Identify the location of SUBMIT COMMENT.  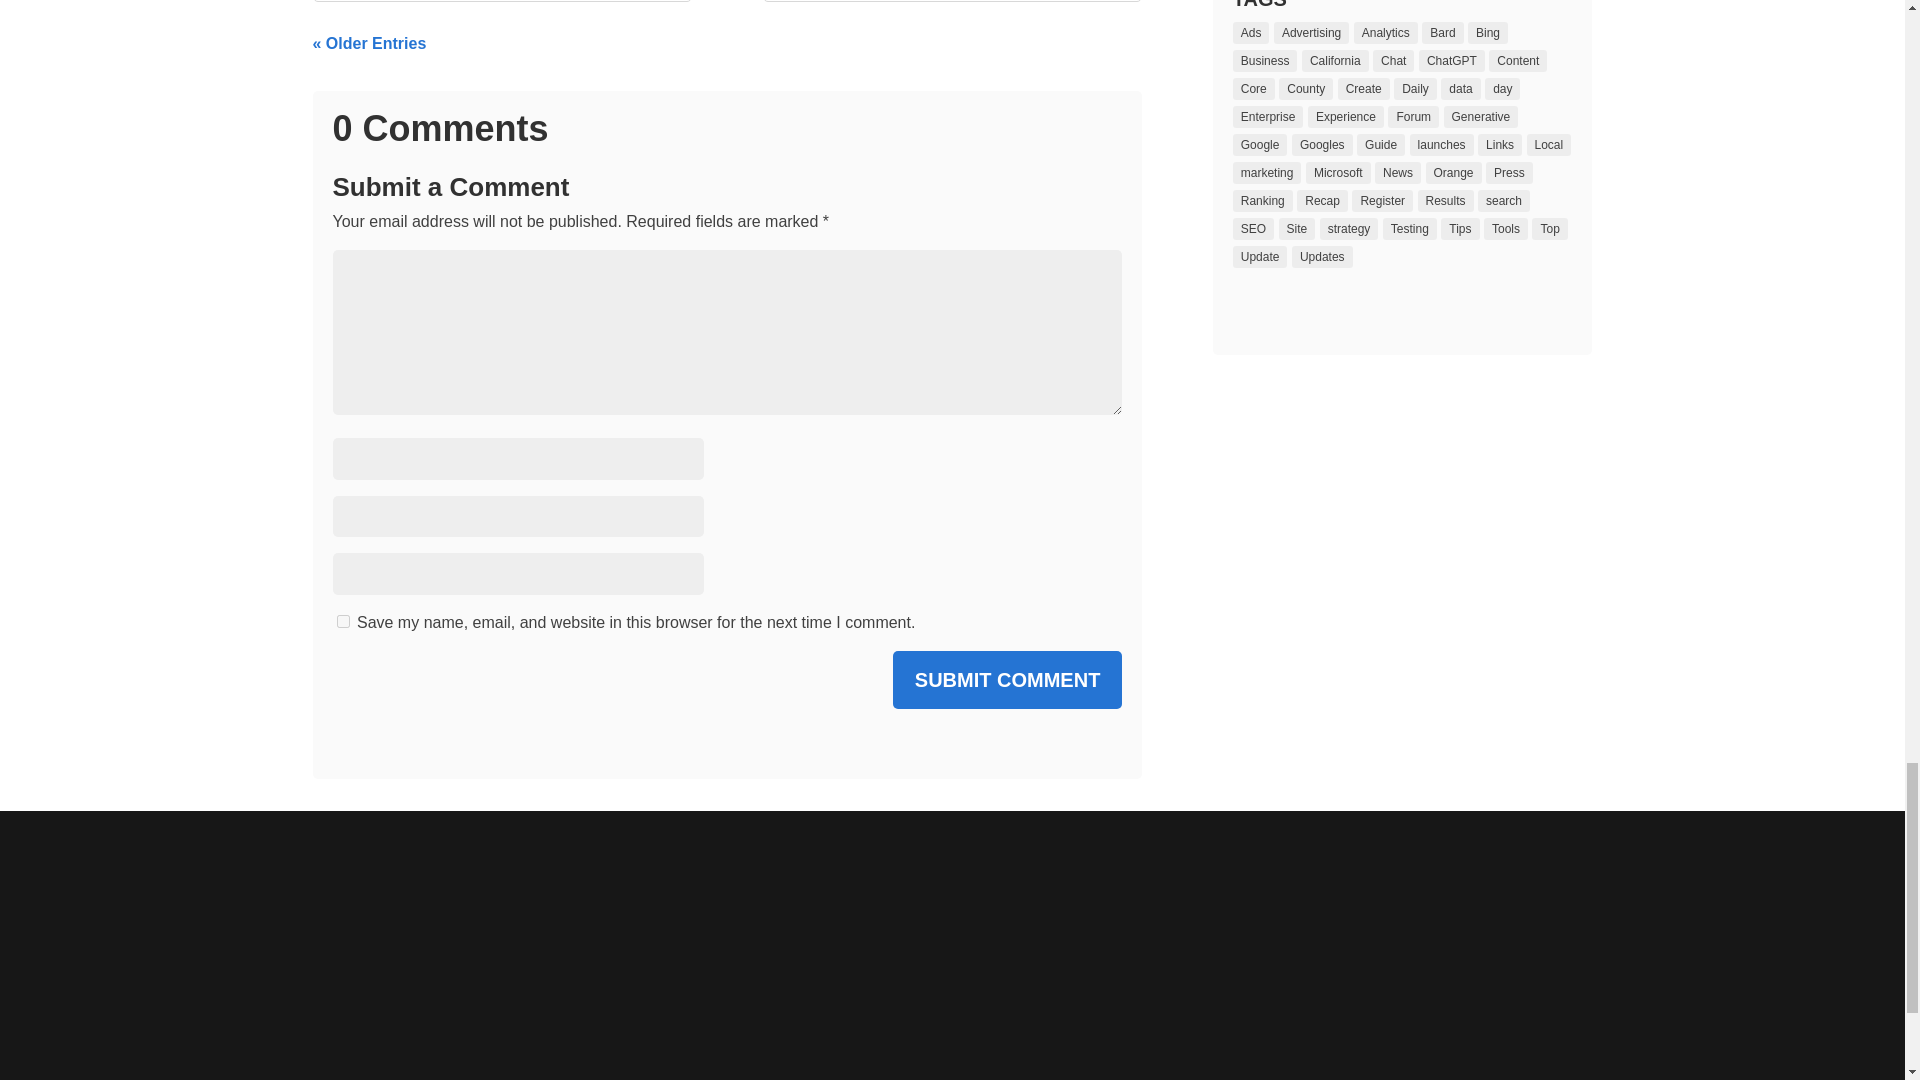
(1008, 680).